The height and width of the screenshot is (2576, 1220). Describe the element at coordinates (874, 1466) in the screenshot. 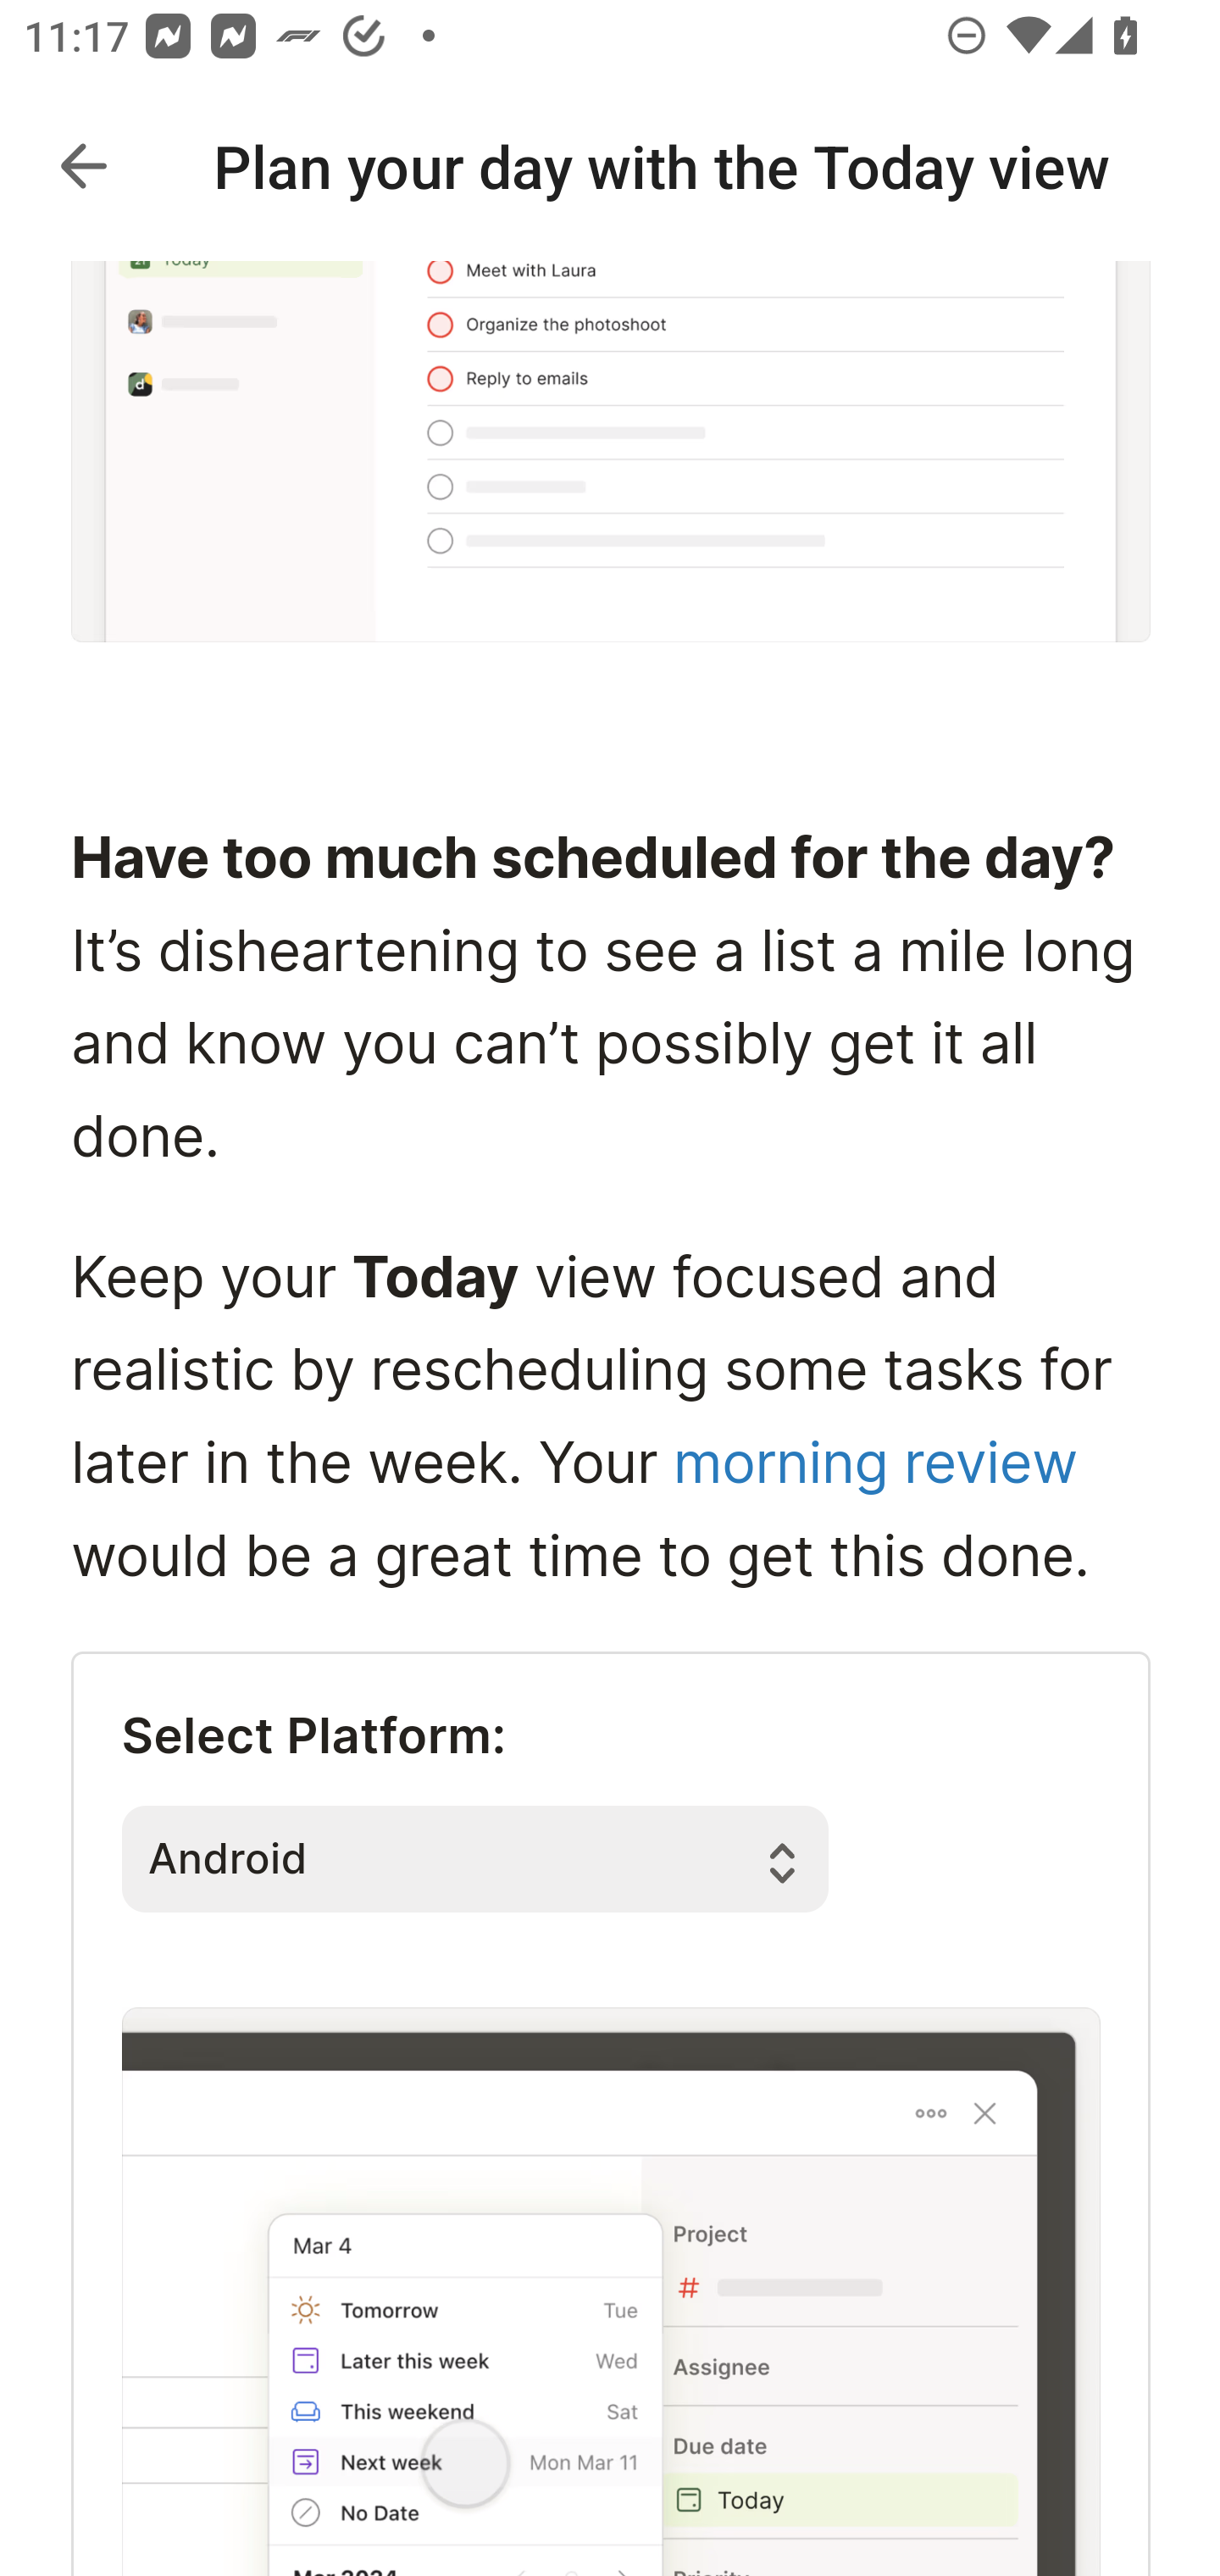

I see `morning review` at that location.